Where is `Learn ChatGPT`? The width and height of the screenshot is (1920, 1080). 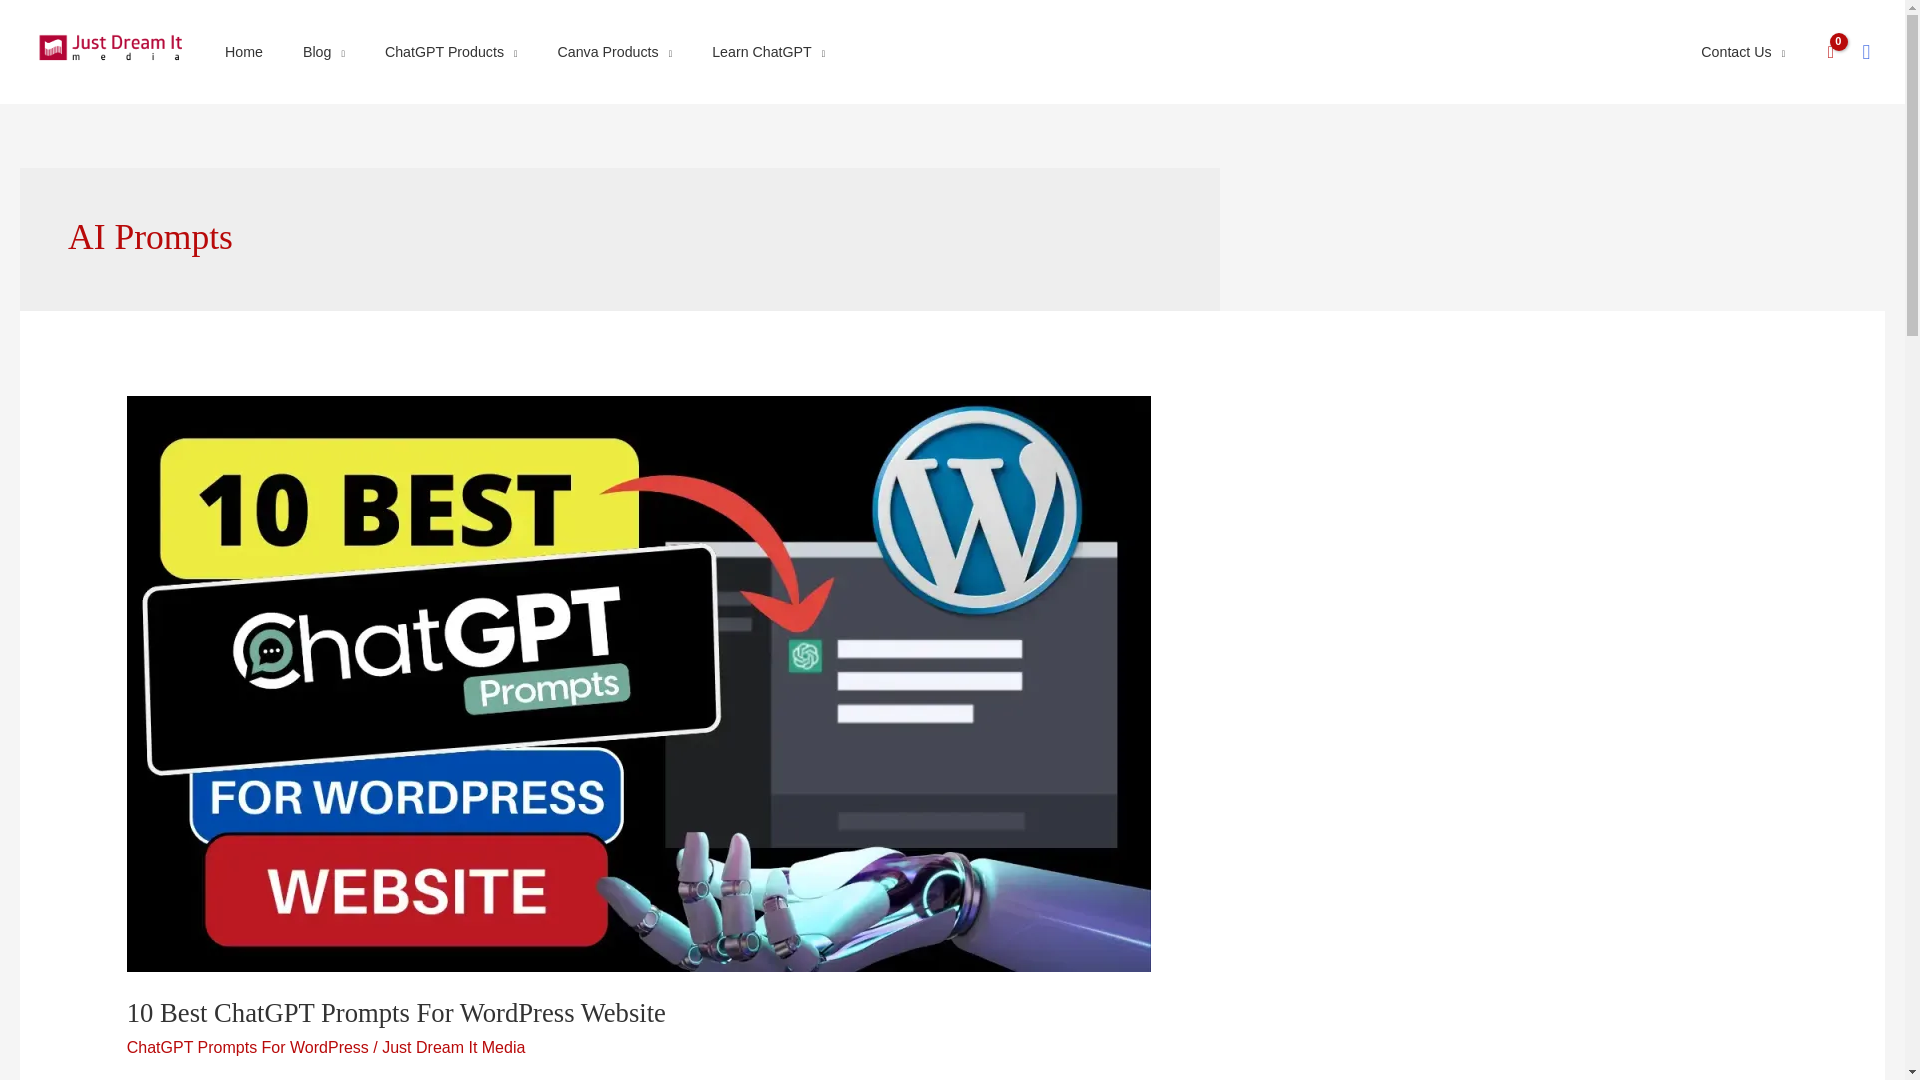 Learn ChatGPT is located at coordinates (768, 52).